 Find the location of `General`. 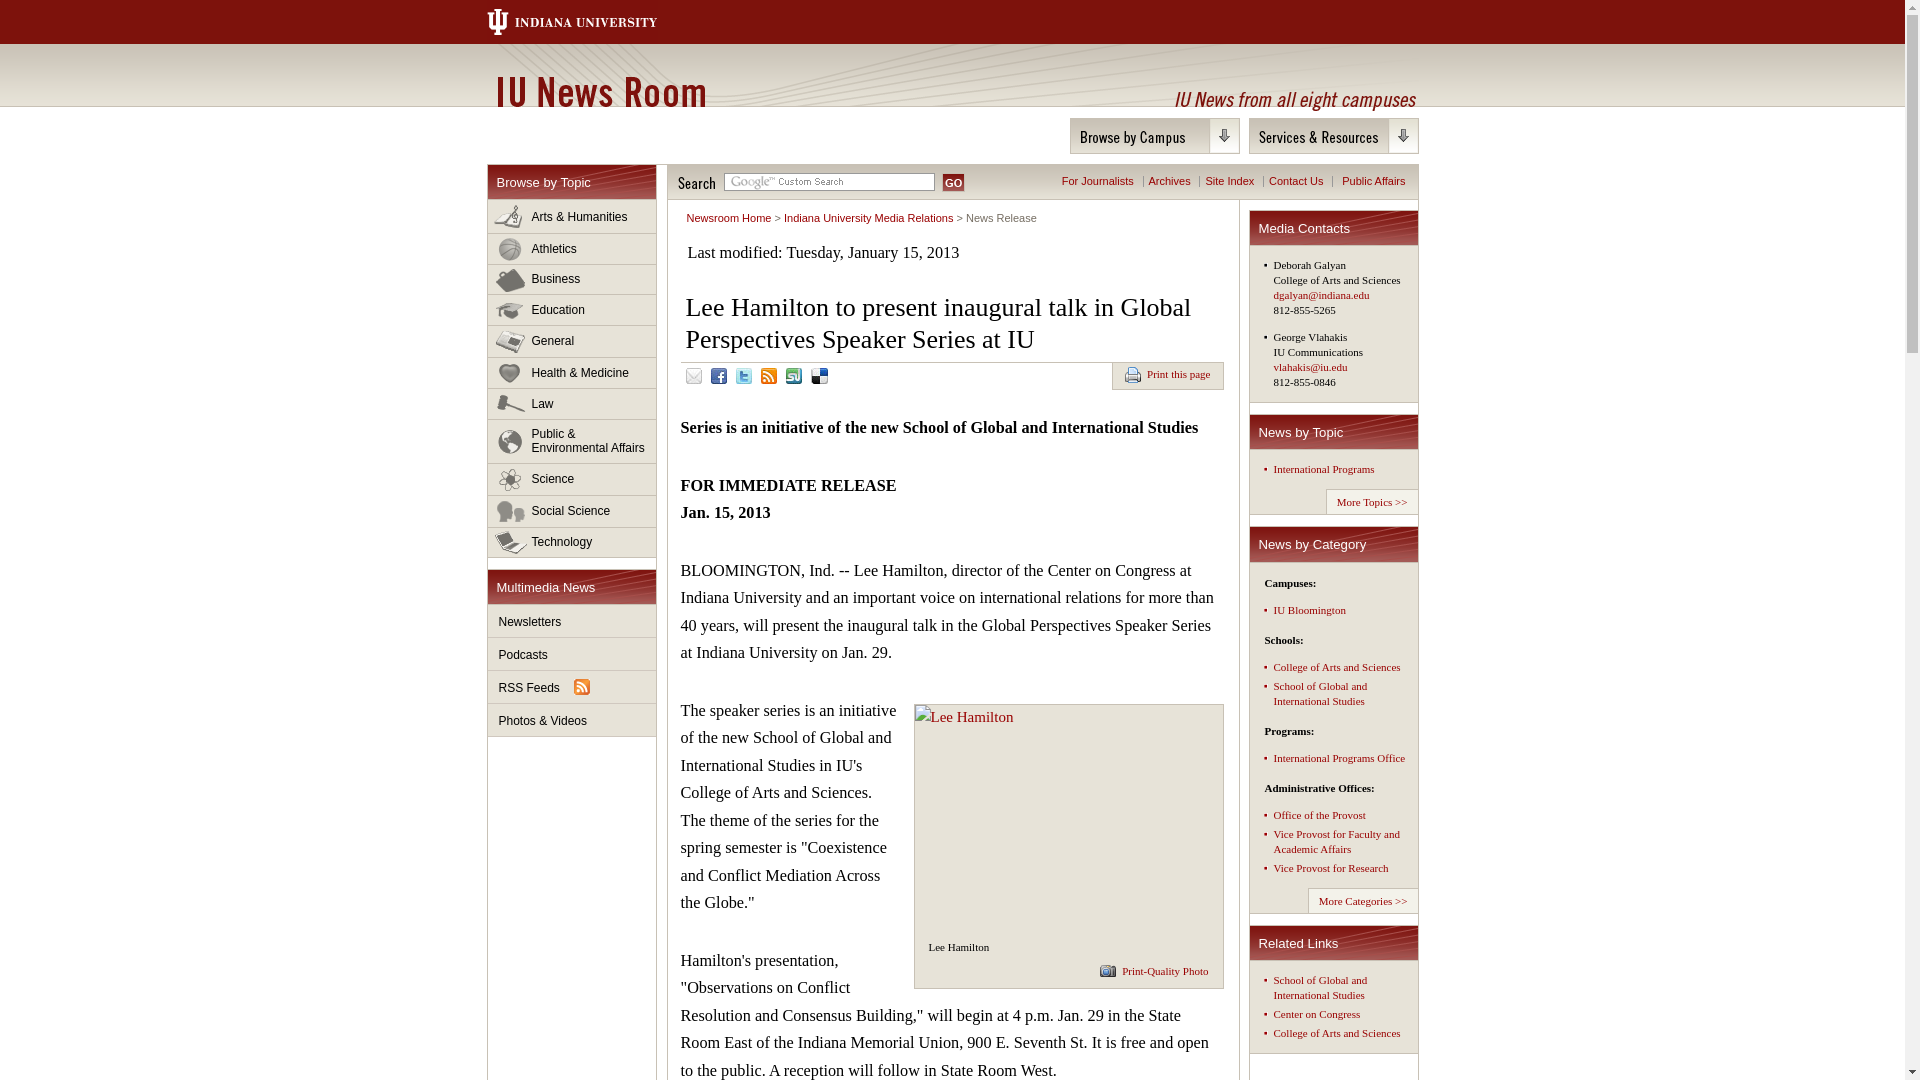

General is located at coordinates (572, 342).